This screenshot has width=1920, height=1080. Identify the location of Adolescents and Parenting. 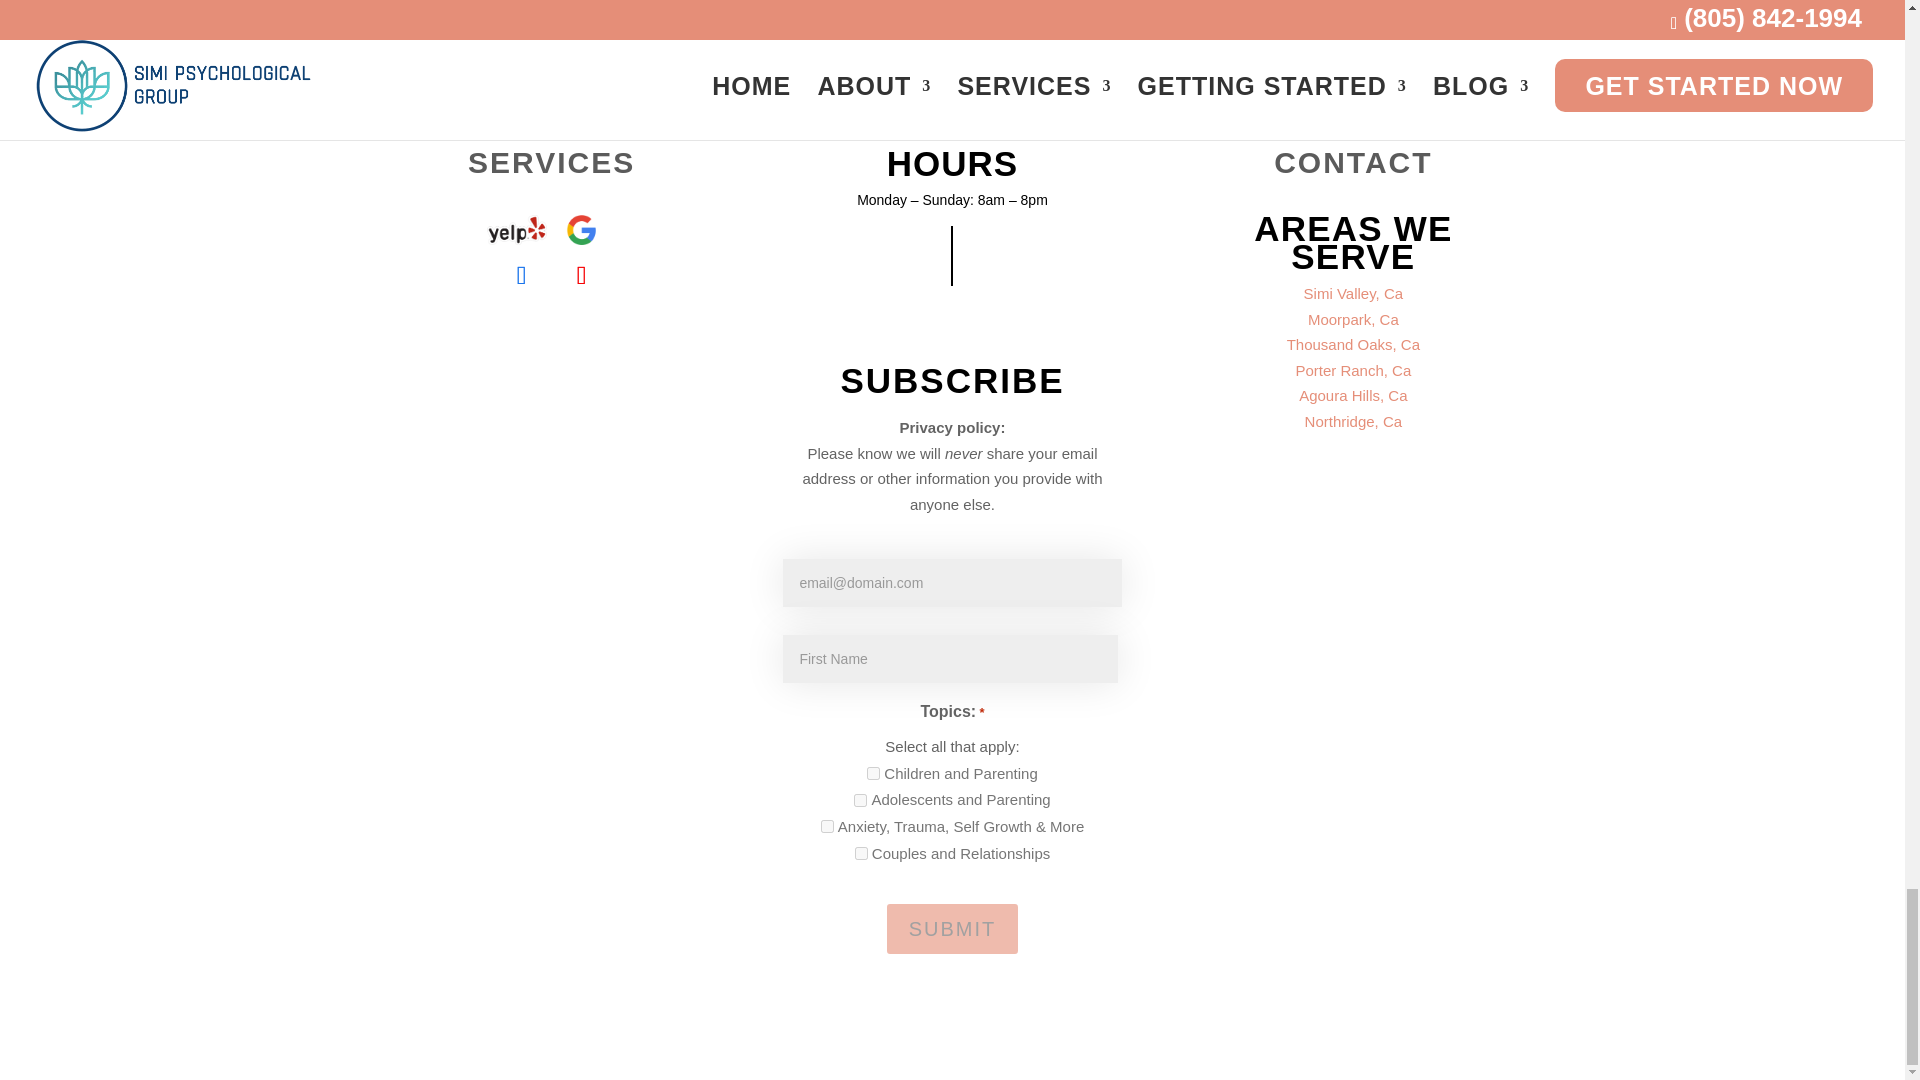
(860, 800).